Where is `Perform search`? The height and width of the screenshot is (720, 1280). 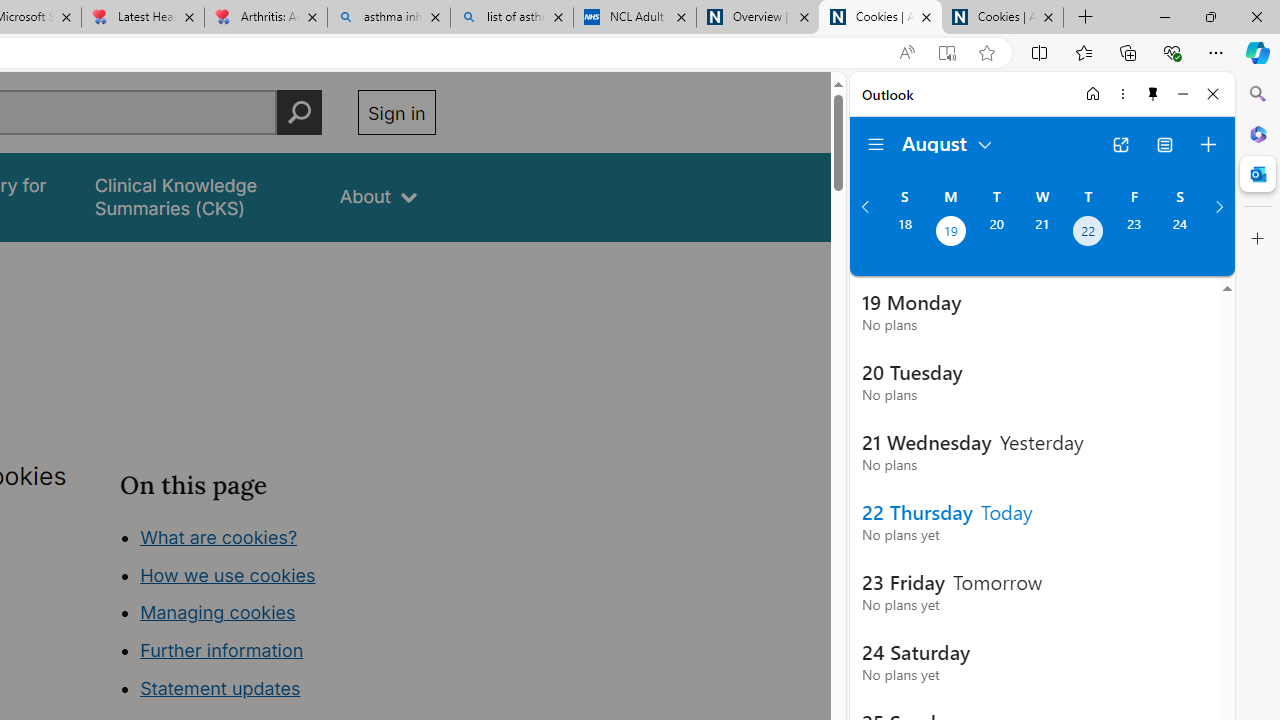 Perform search is located at coordinates (299, 112).